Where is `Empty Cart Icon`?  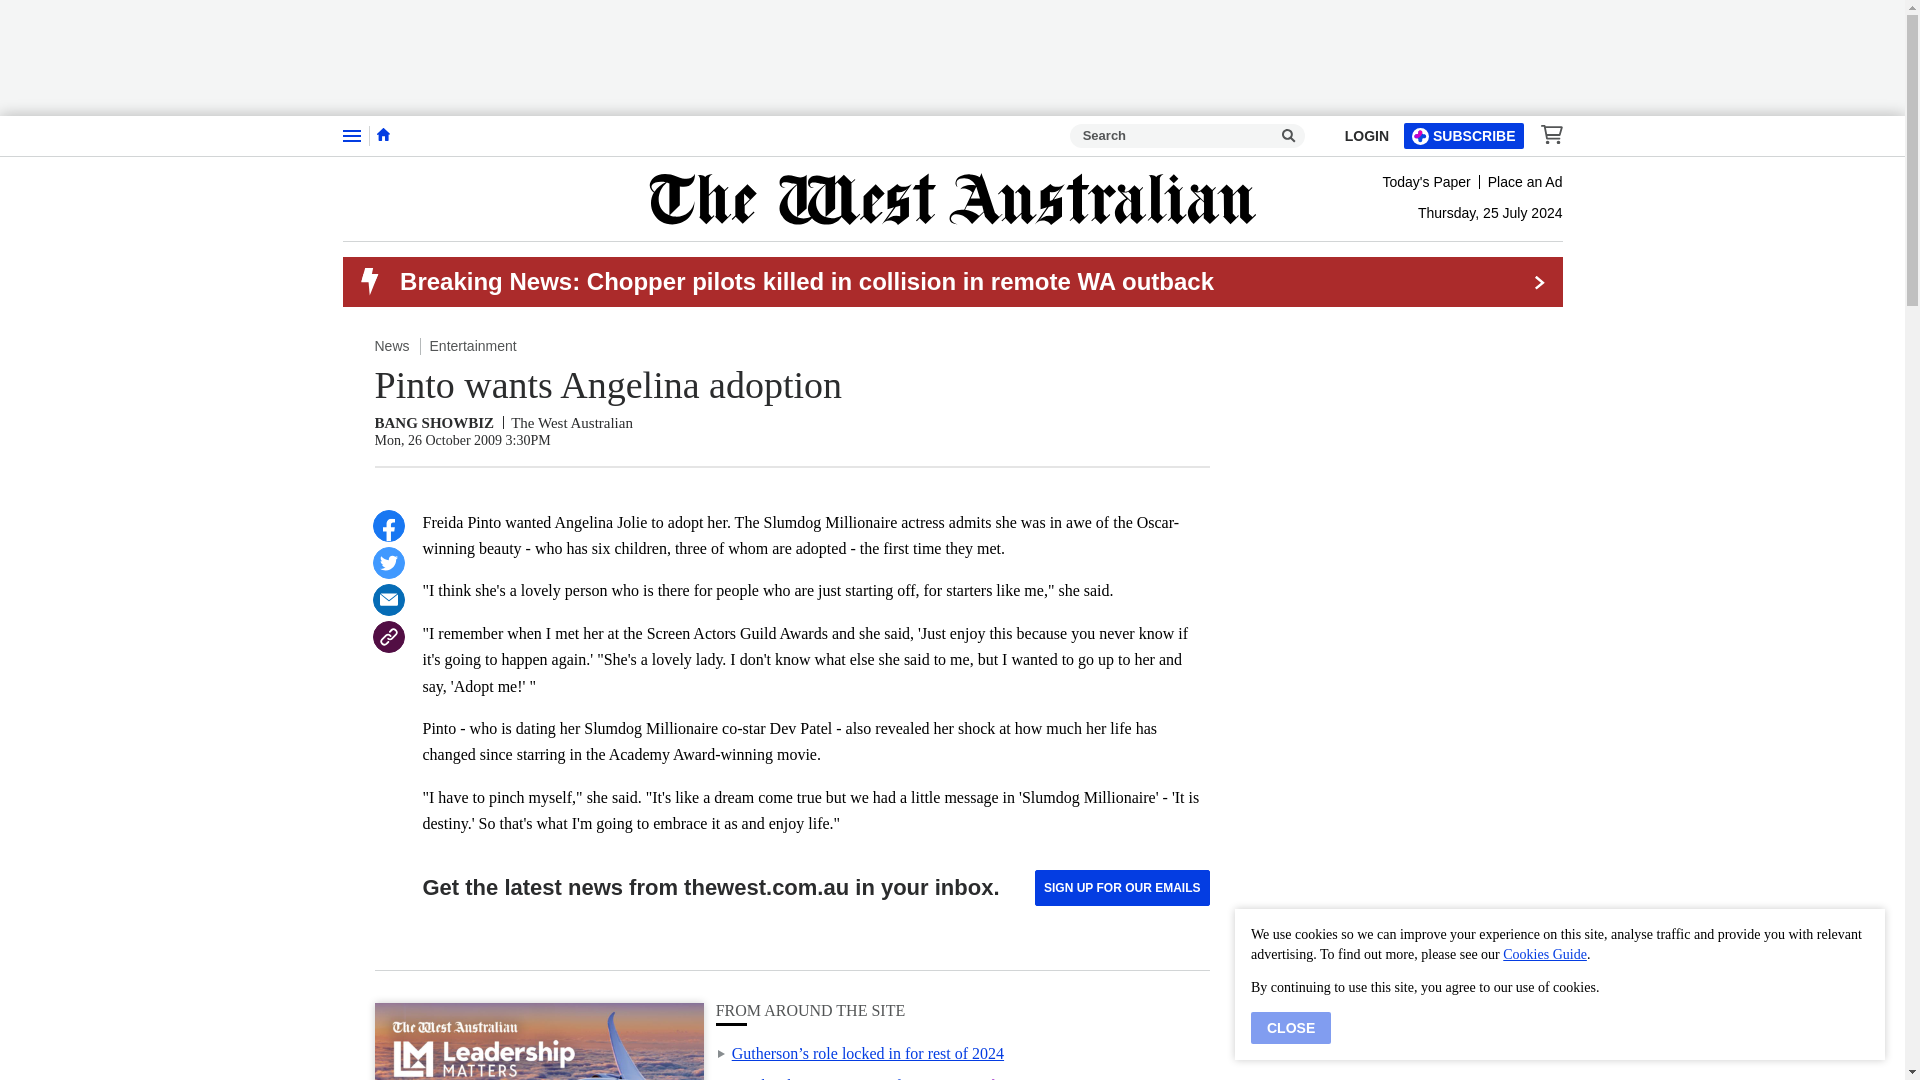 Empty Cart Icon is located at coordinates (1546, 134).